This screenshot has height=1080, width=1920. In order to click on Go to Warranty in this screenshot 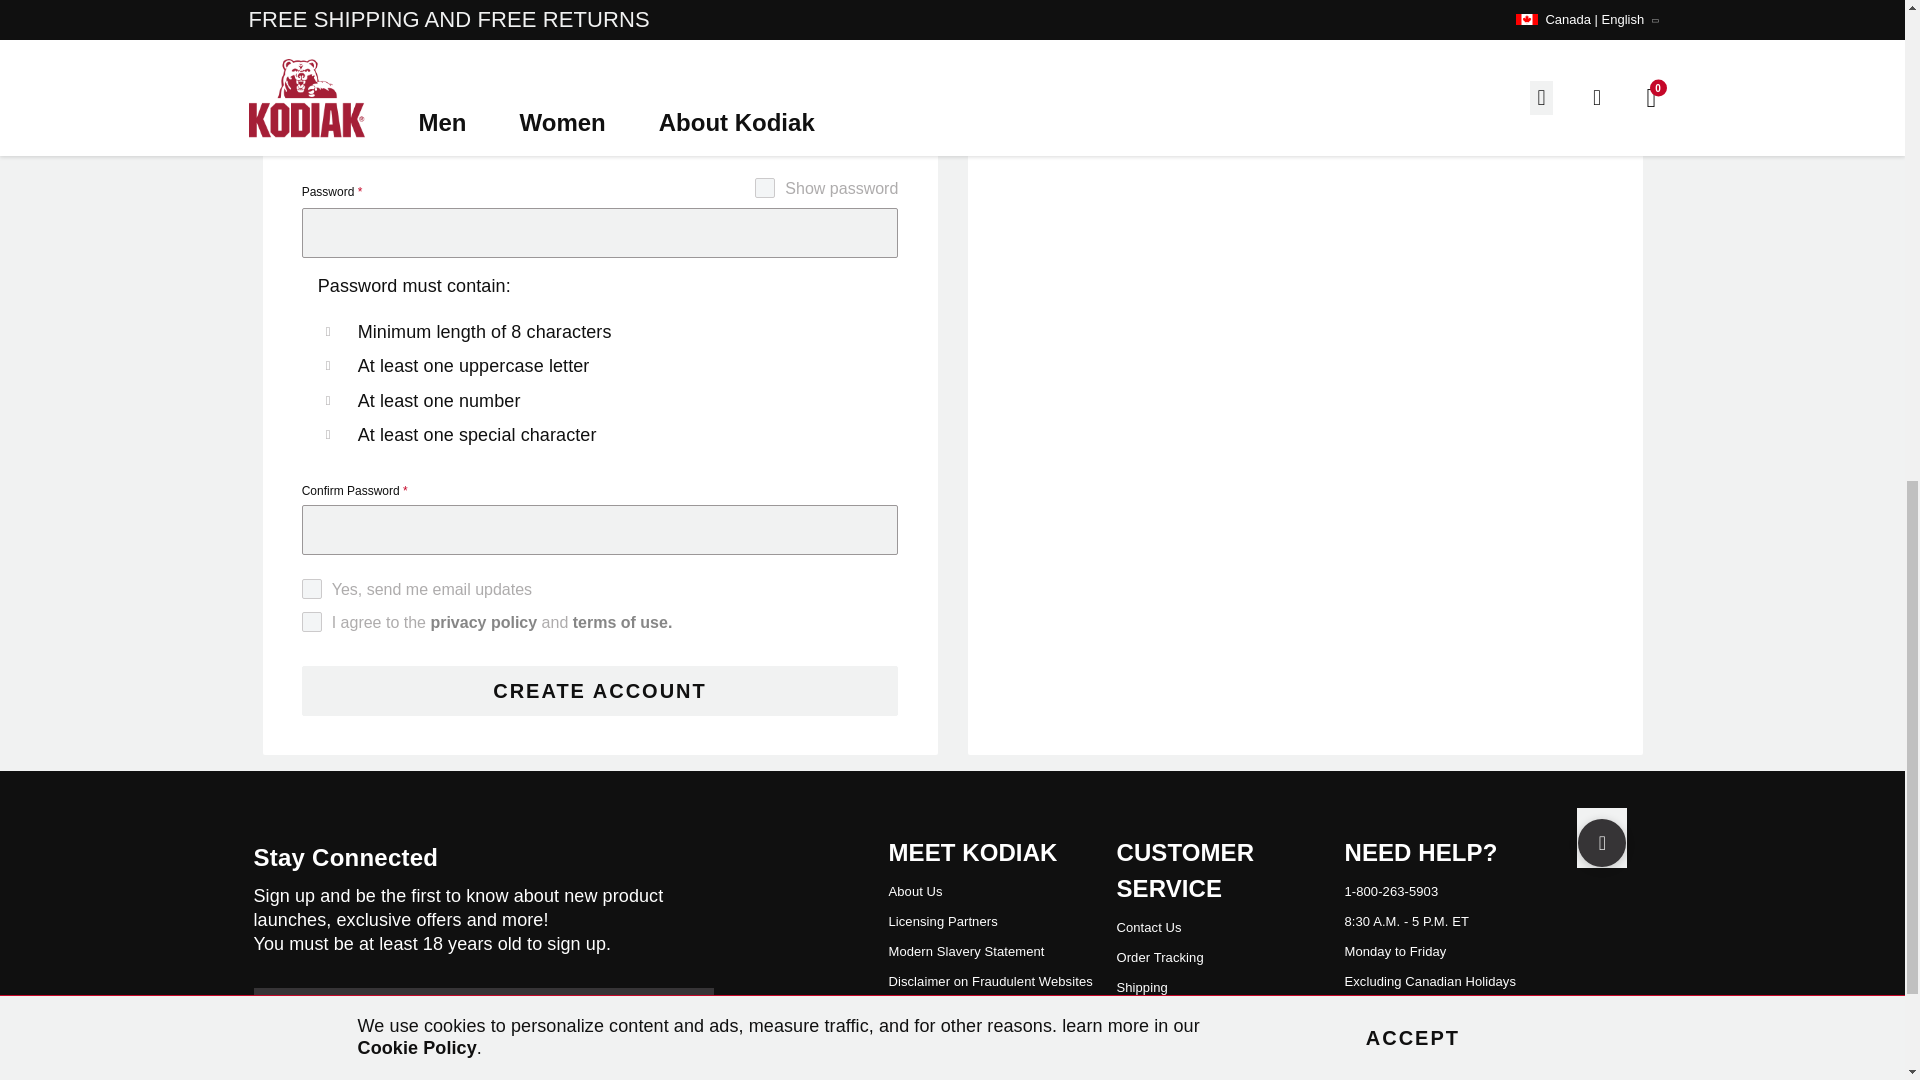, I will do `click(1142, 1048)`.